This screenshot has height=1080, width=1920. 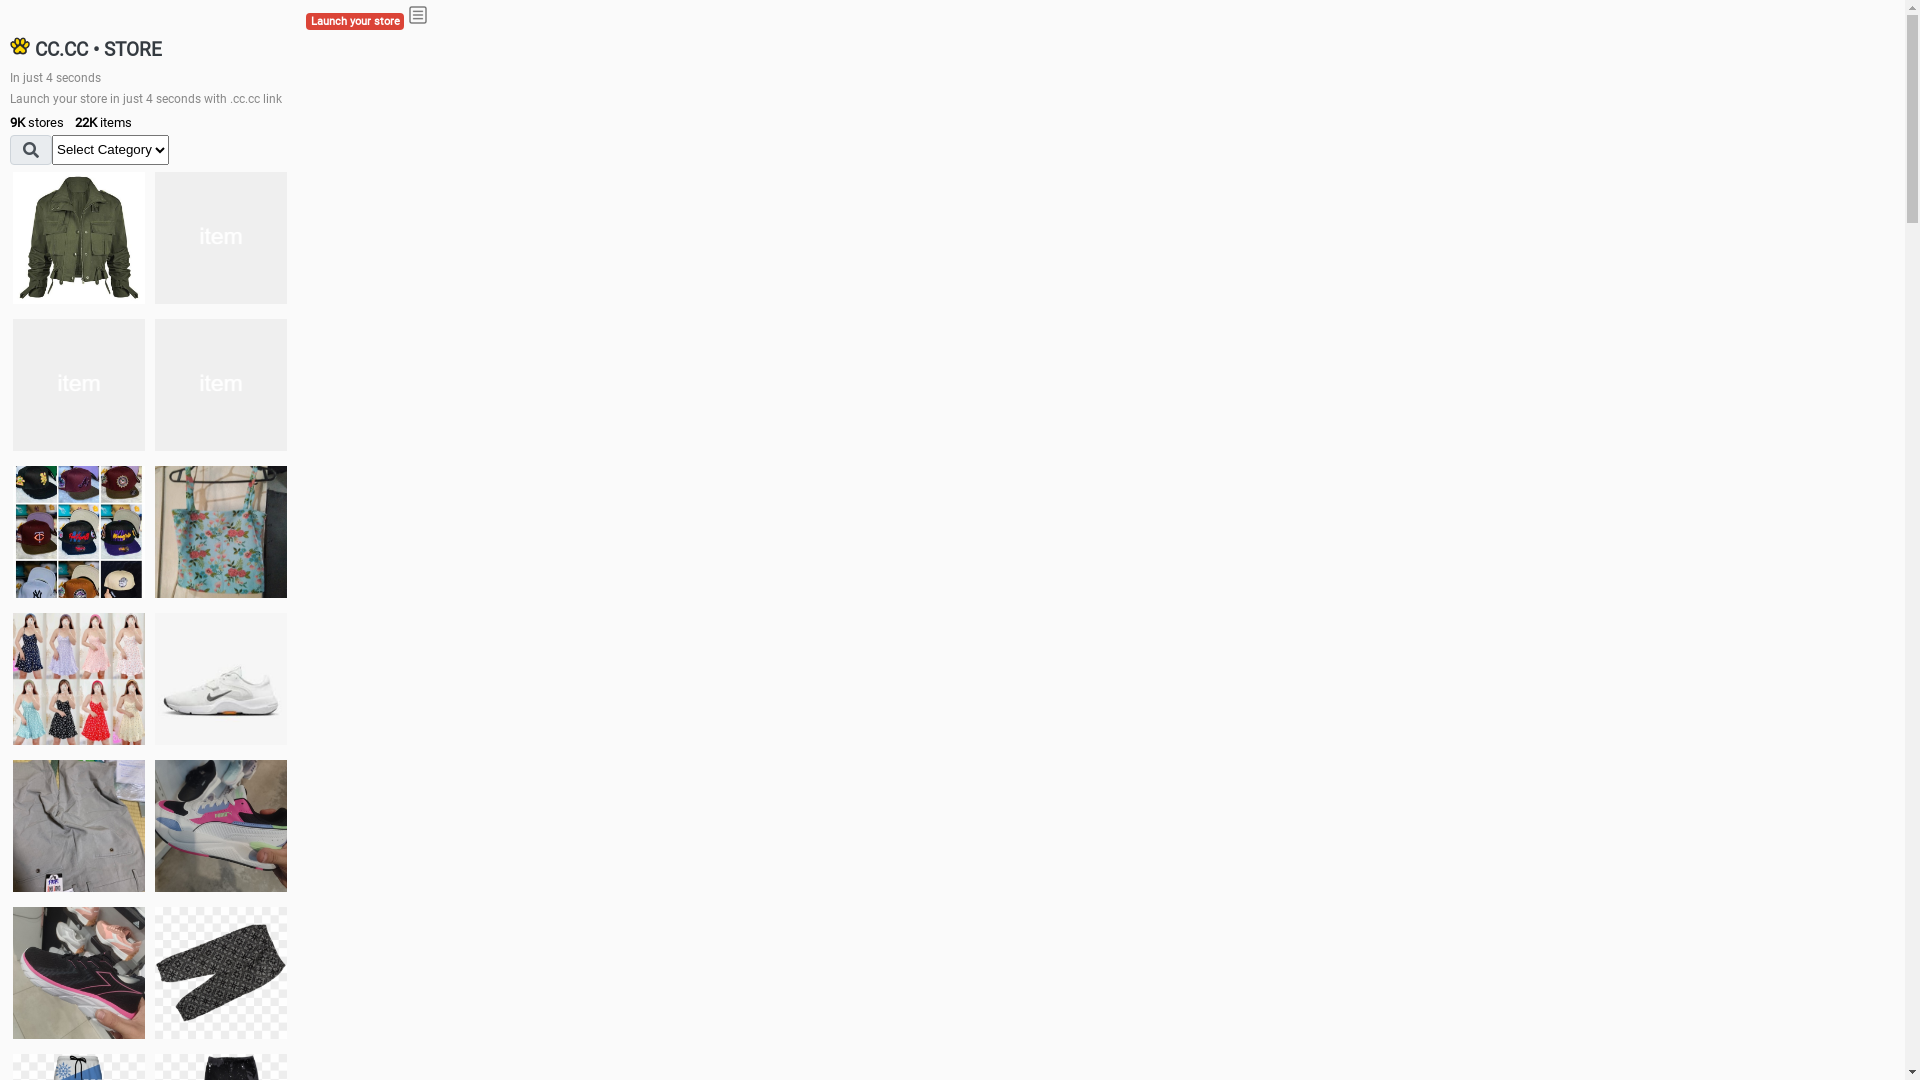 I want to click on Shoes for boys, so click(x=221, y=385).